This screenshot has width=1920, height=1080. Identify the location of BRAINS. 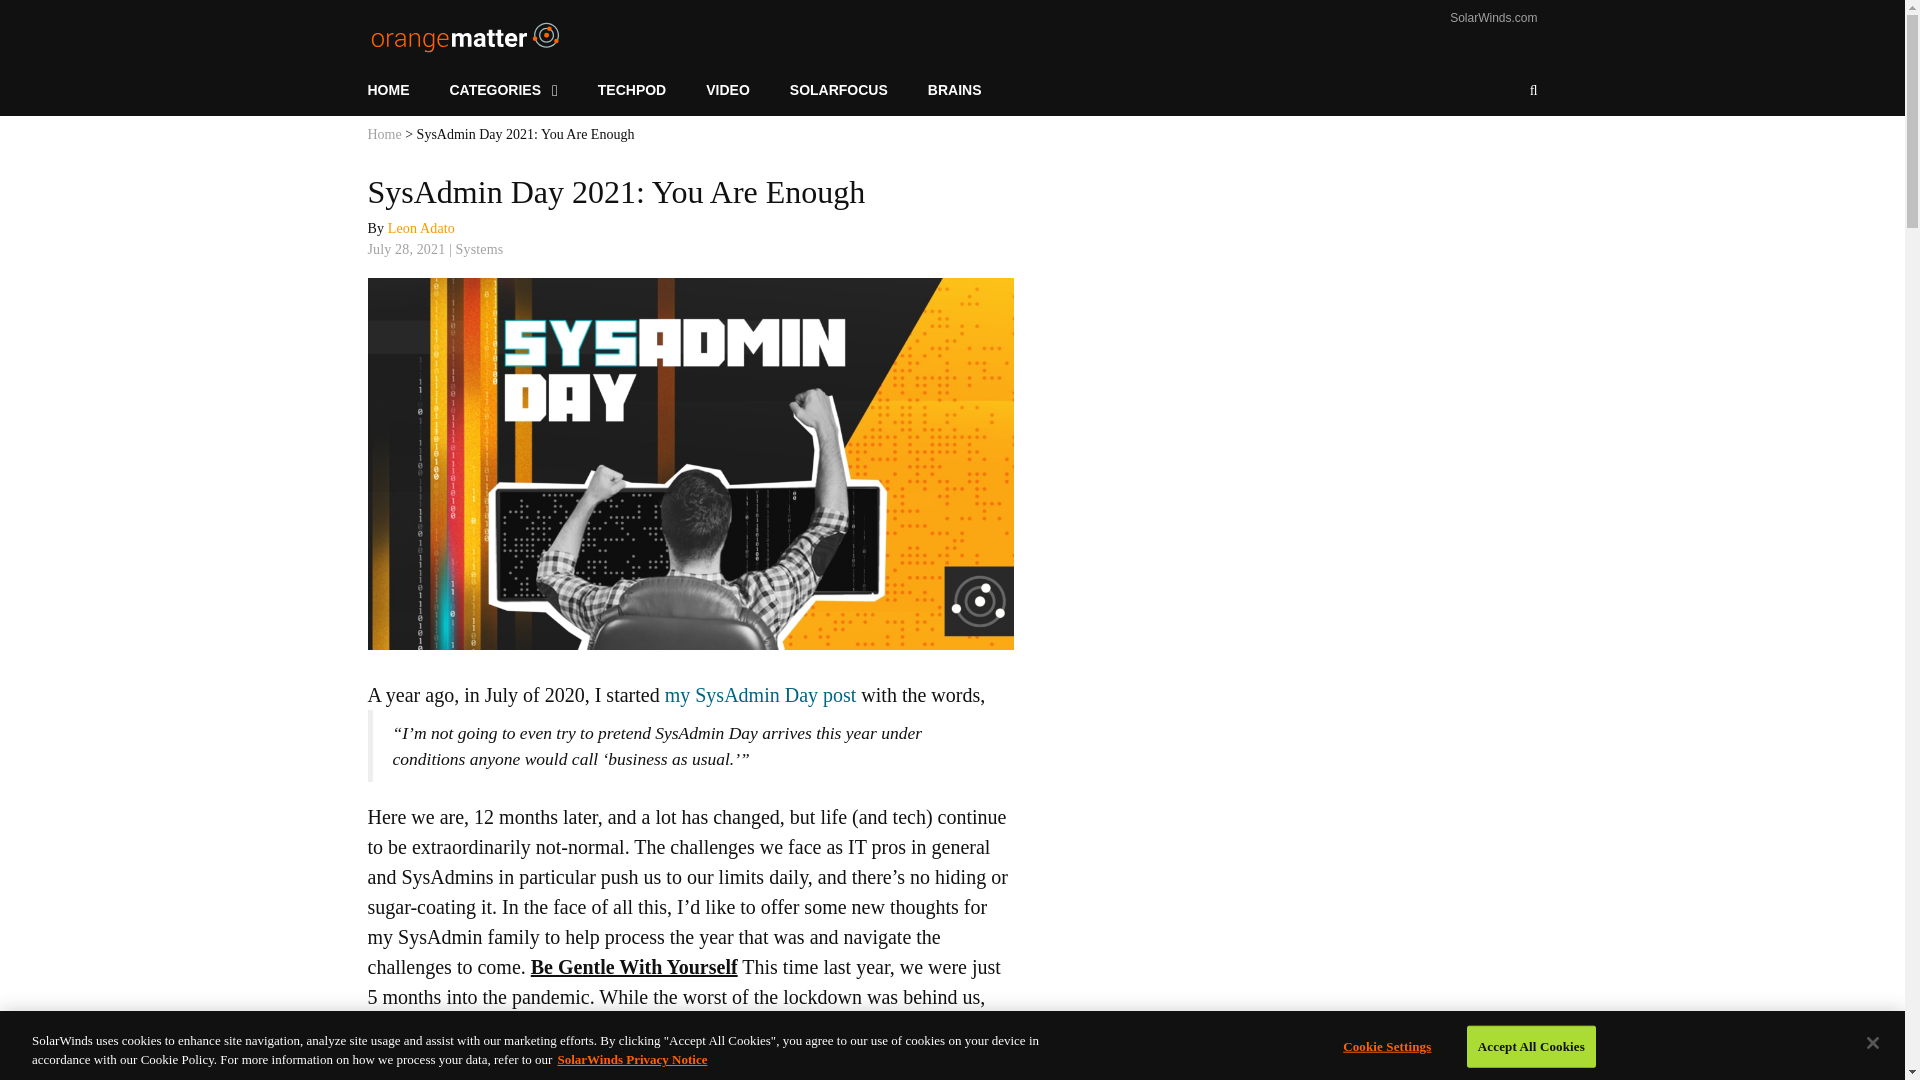
(955, 90).